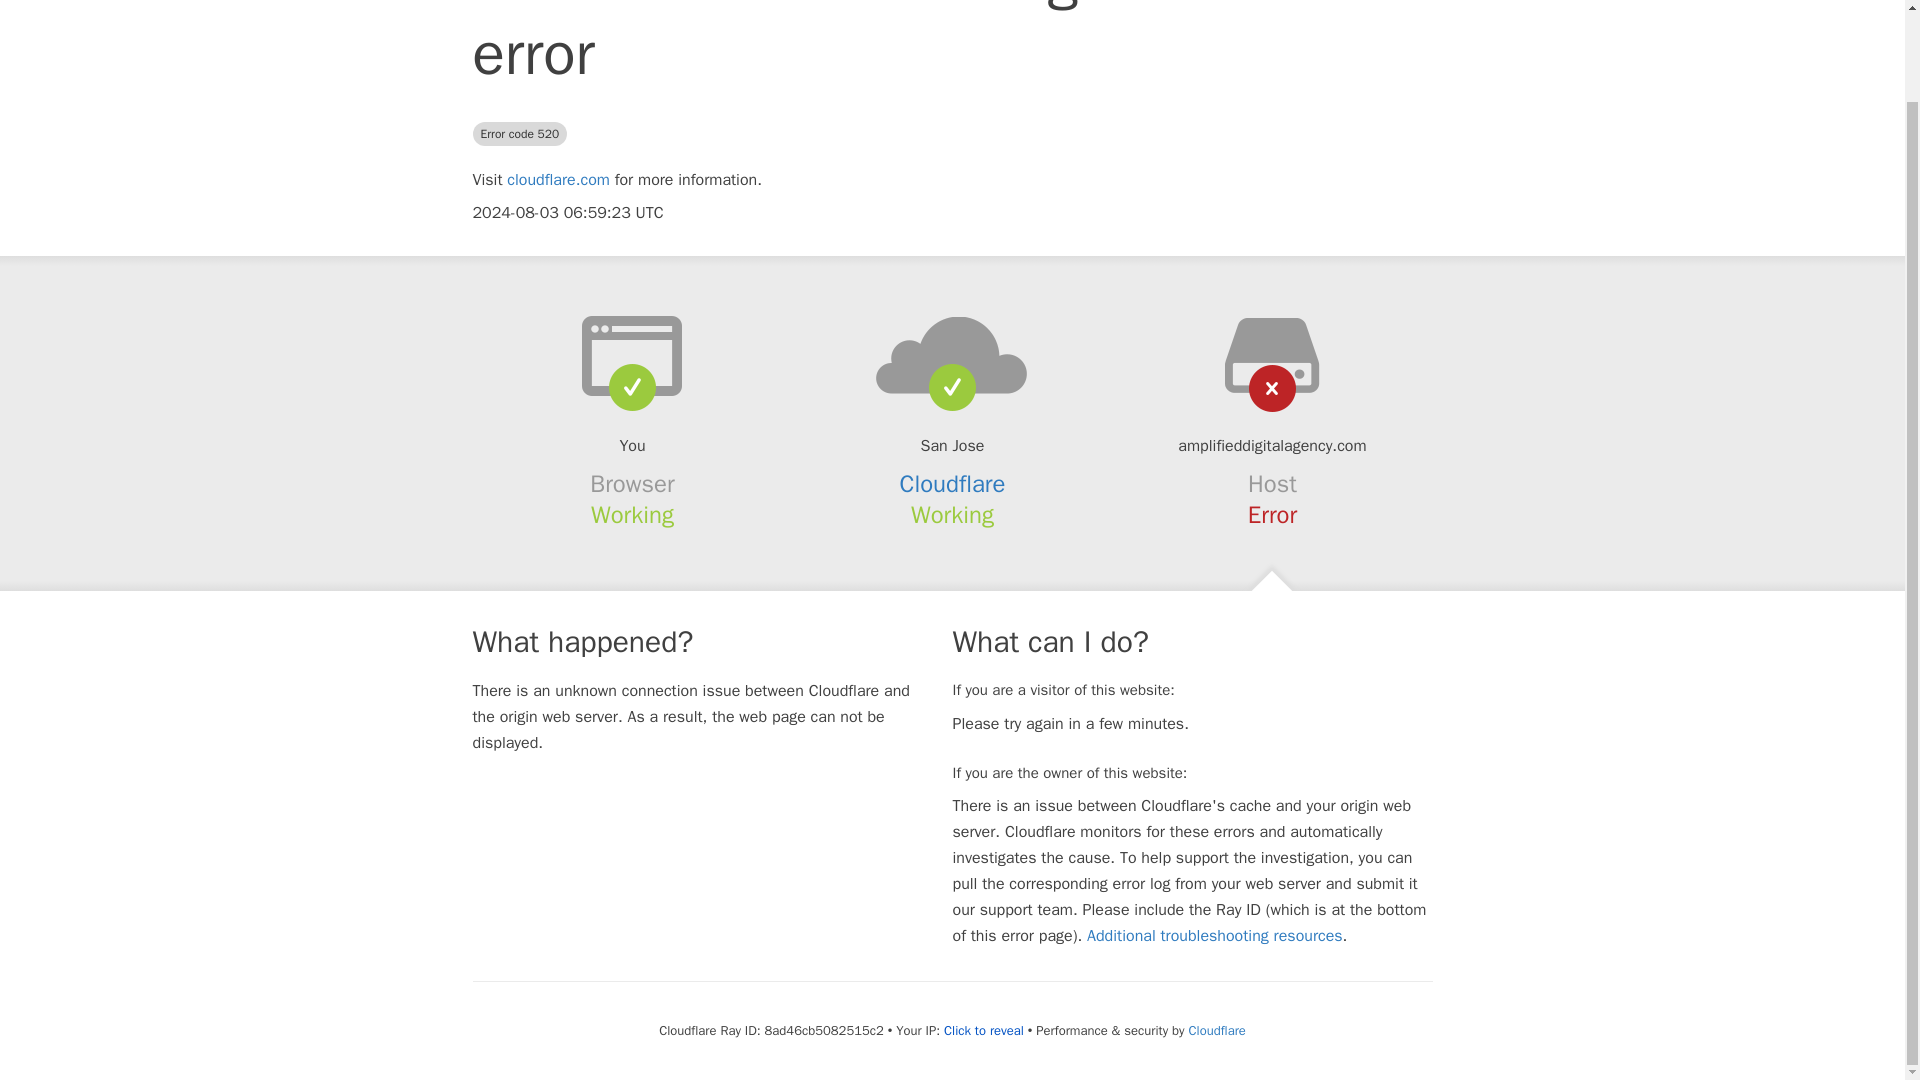 The image size is (1920, 1080). I want to click on Additional troubleshooting resources, so click(1214, 936).